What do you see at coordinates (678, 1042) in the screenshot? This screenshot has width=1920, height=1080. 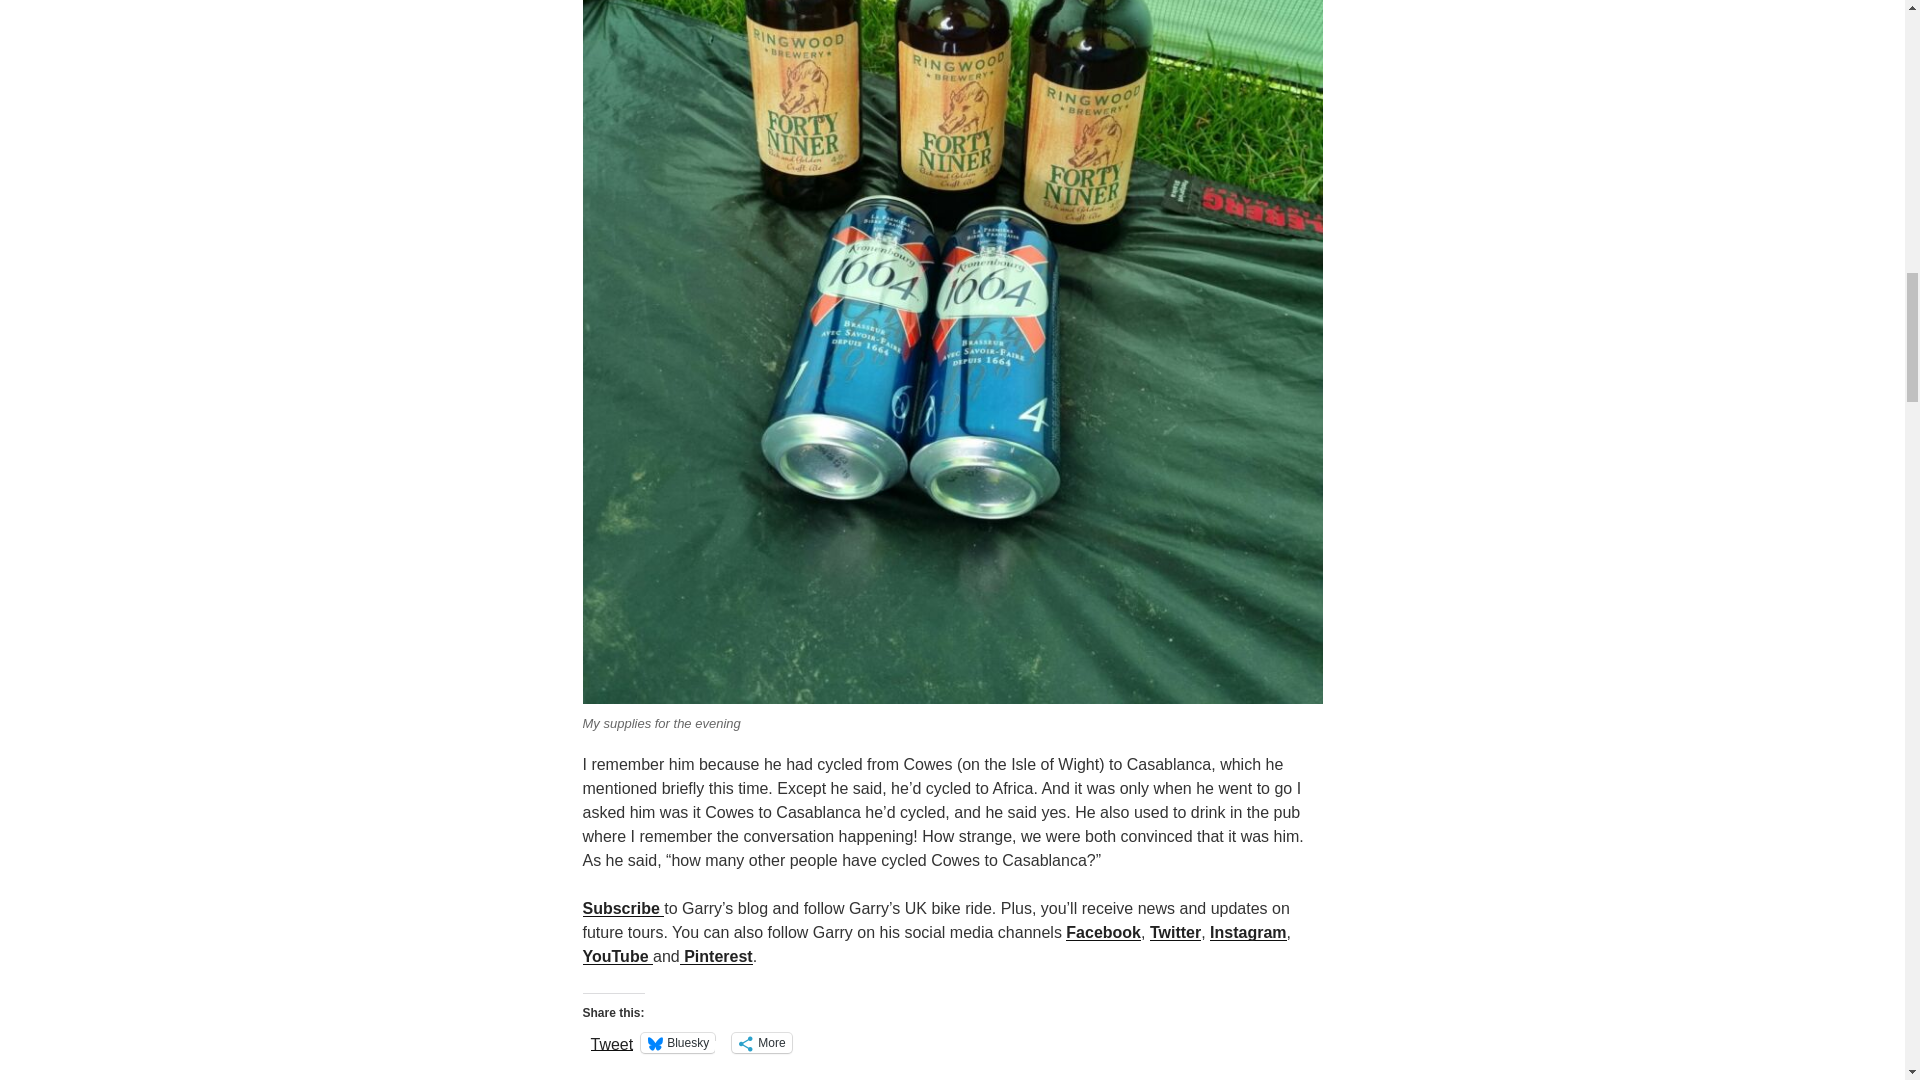 I see `Bluesky` at bounding box center [678, 1042].